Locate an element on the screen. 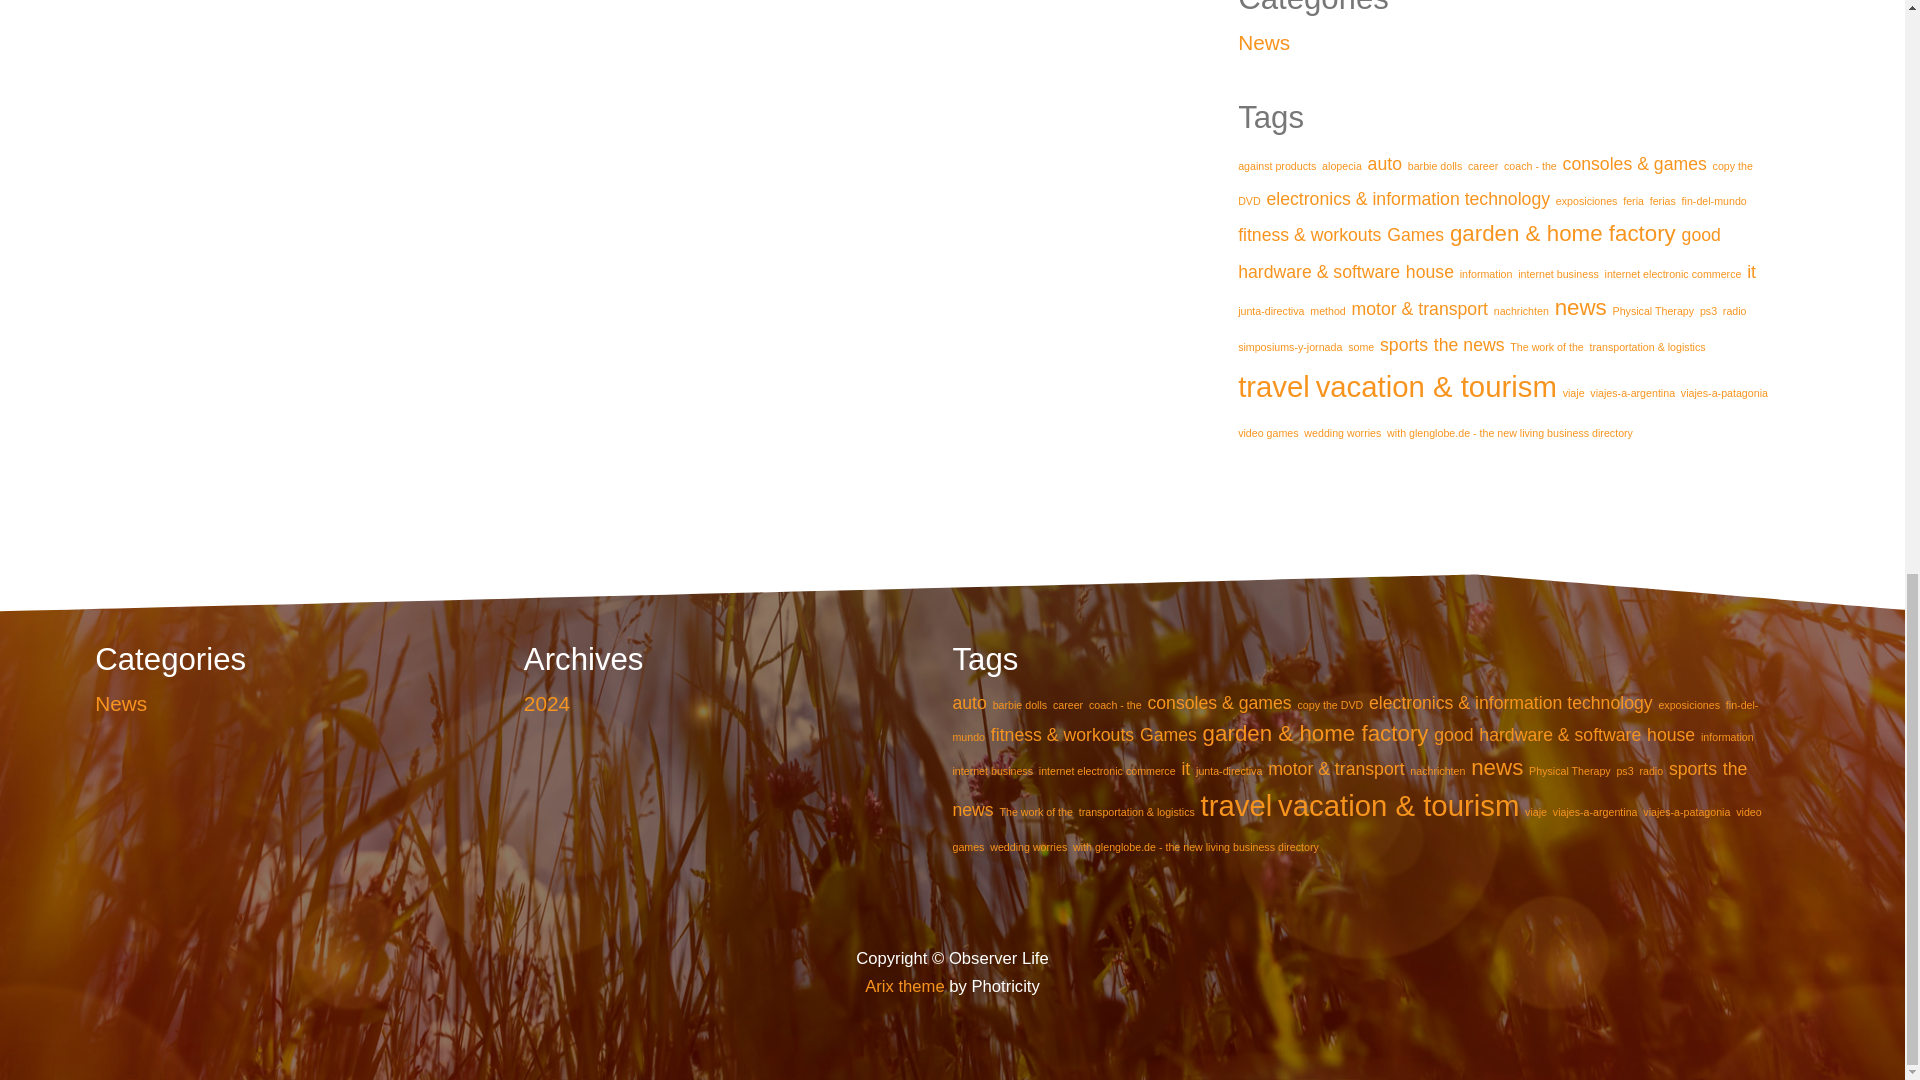 This screenshot has width=1920, height=1080. barbie dolls is located at coordinates (1435, 165).